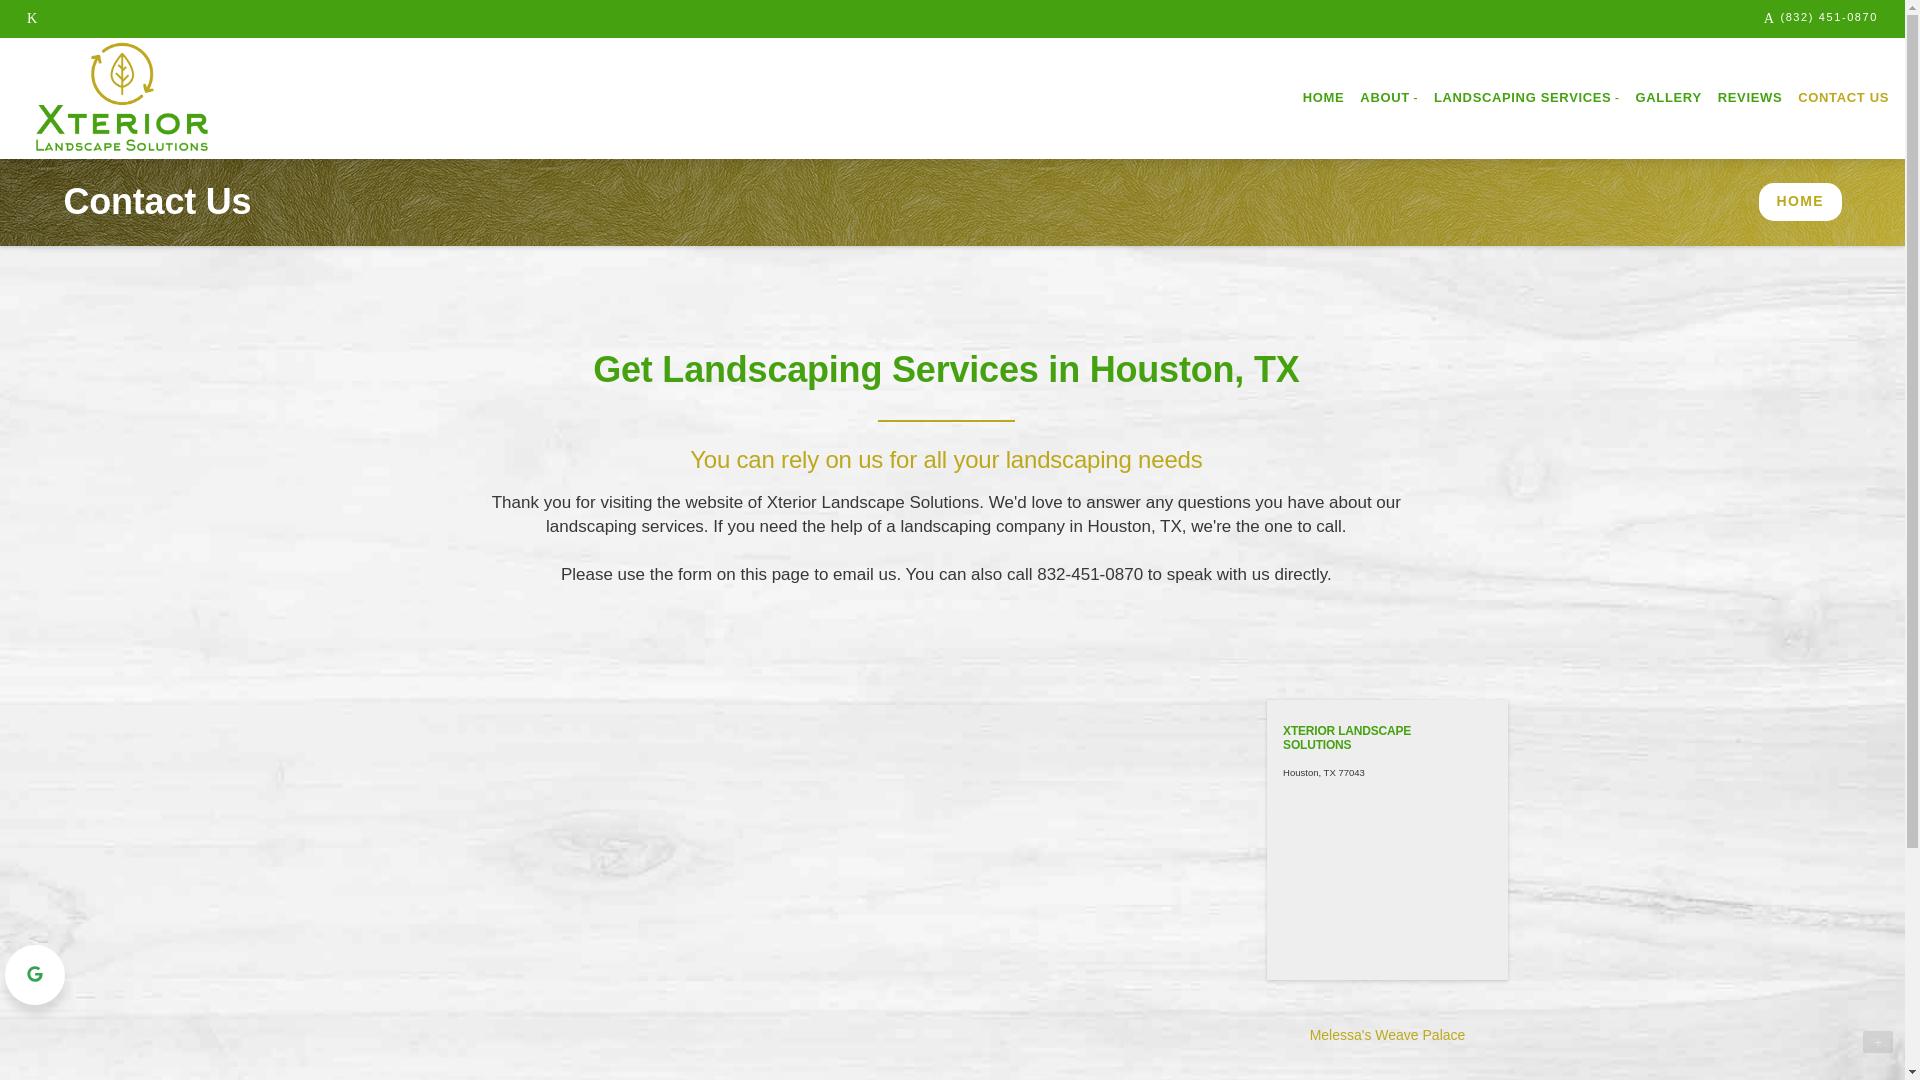  I want to click on CONTACT US, so click(1842, 97).